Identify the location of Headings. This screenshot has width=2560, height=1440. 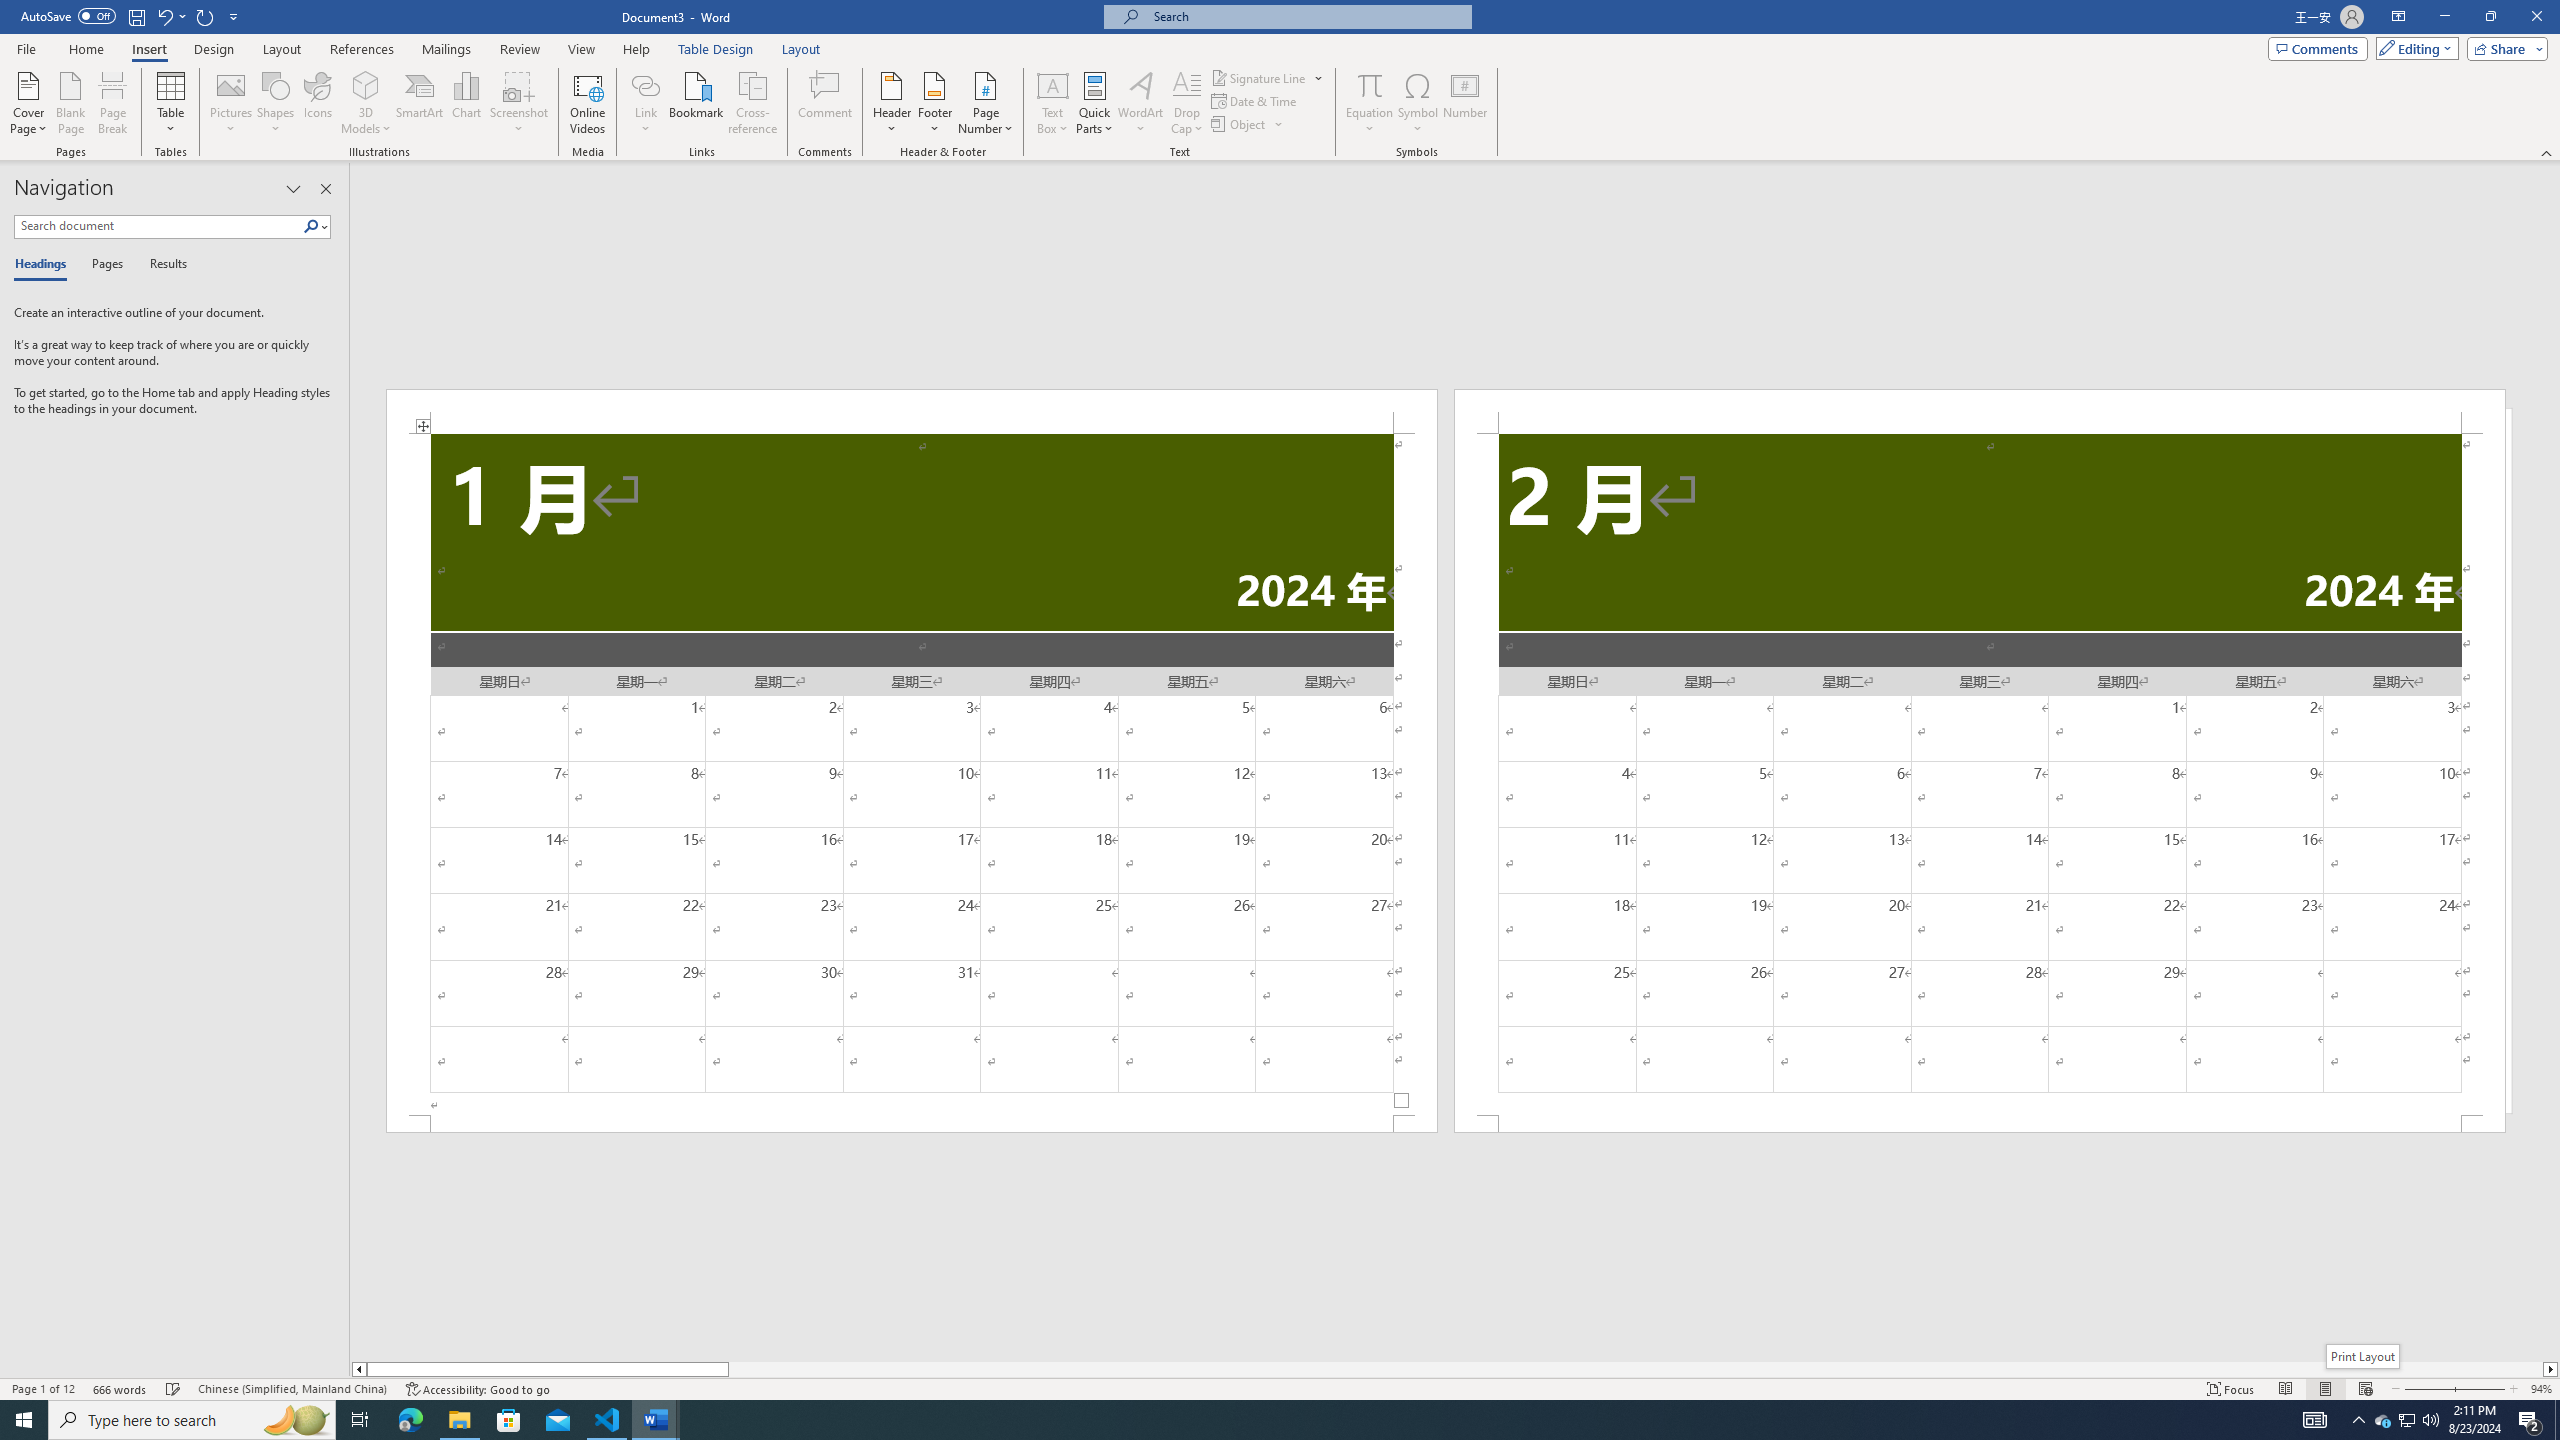
(44, 265).